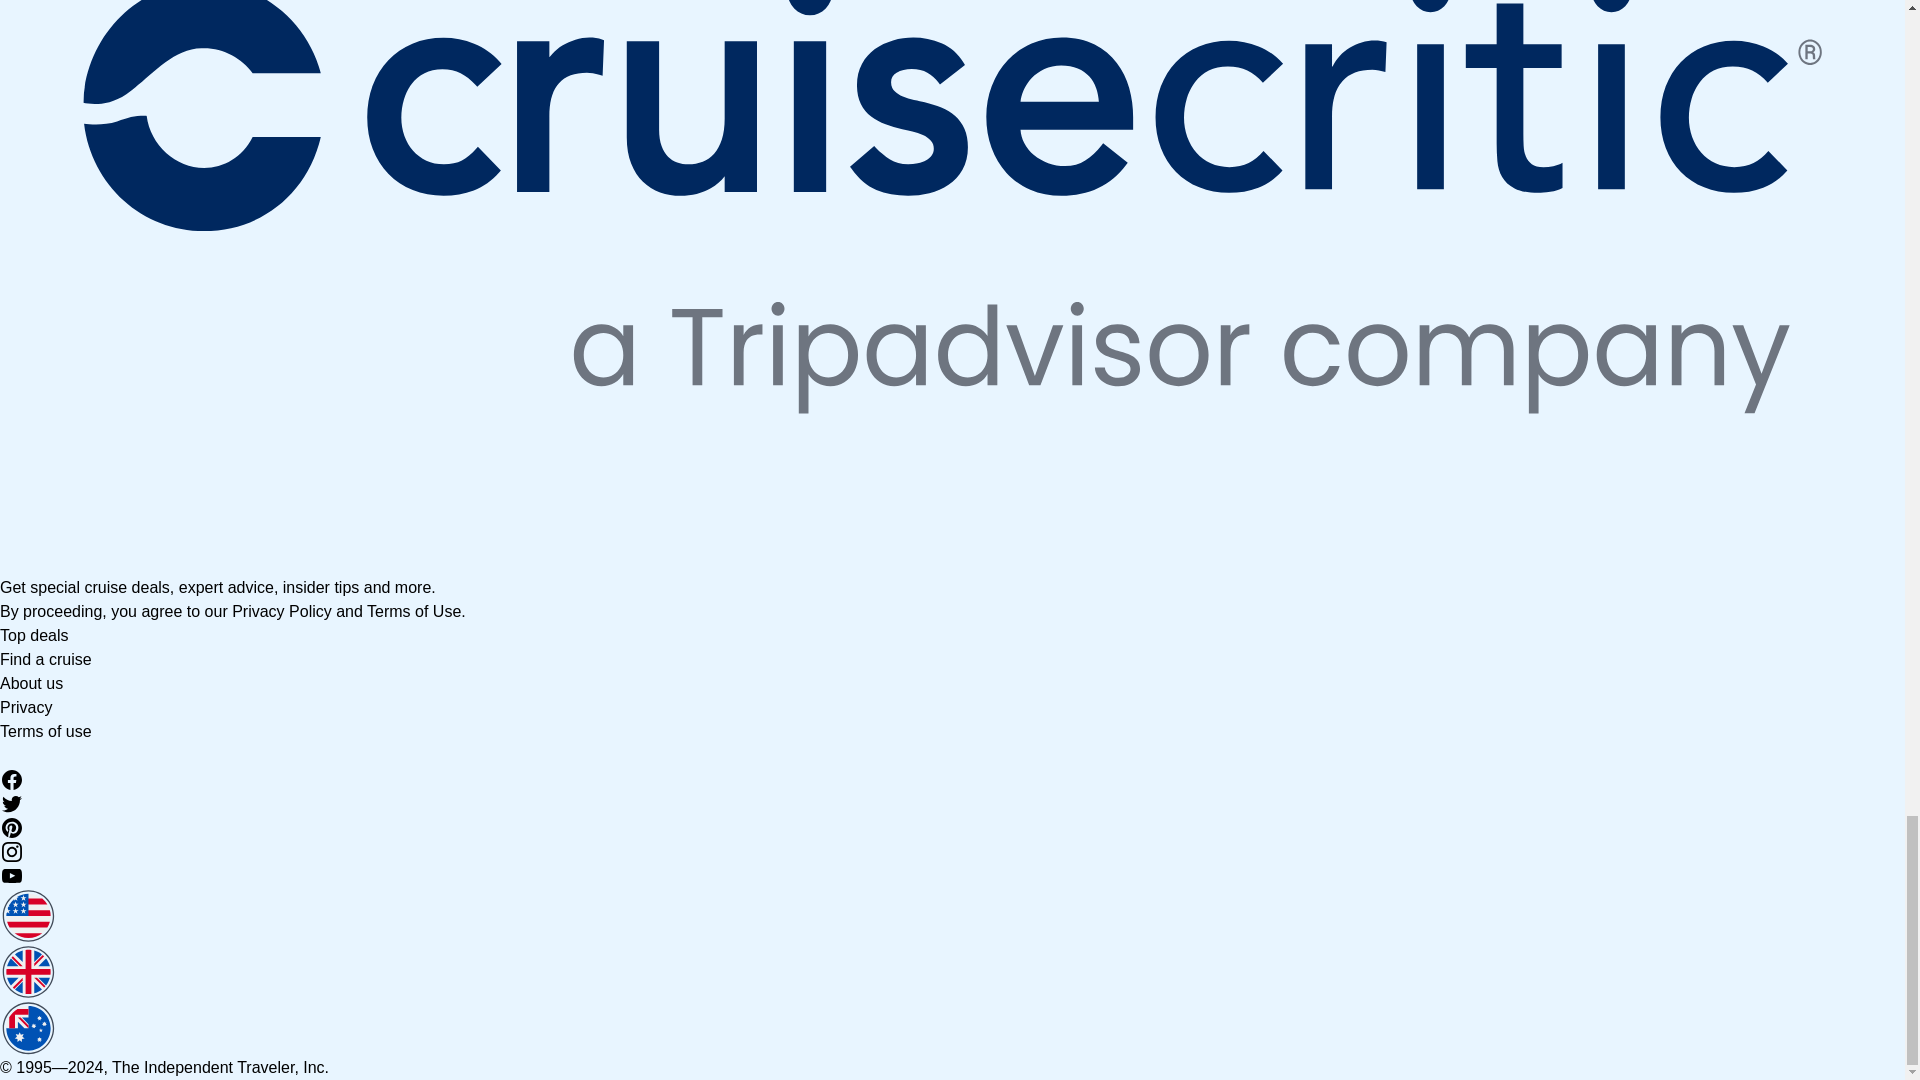 Image resolution: width=1920 pixels, height=1080 pixels. Describe the element at coordinates (413, 610) in the screenshot. I see `Terms of Use` at that location.